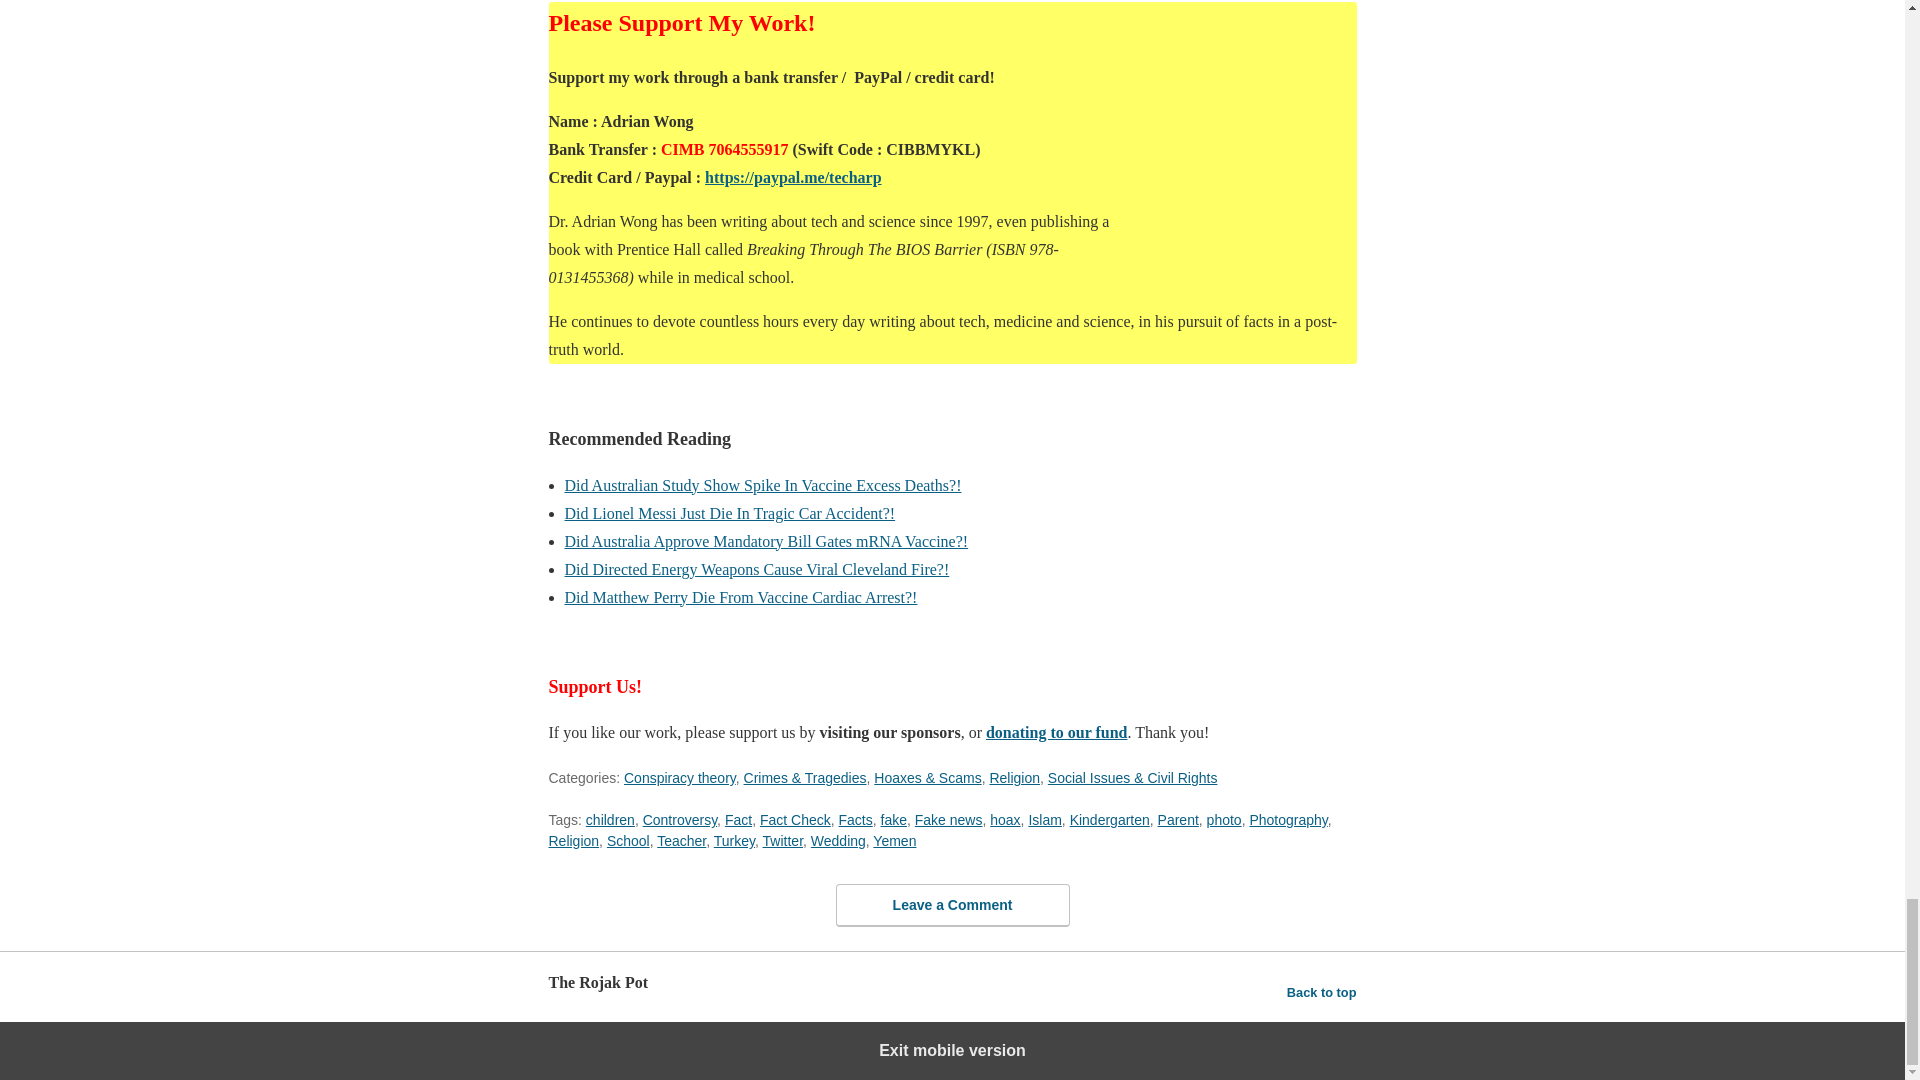 The height and width of the screenshot is (1080, 1920). I want to click on Religion, so click(1014, 778).